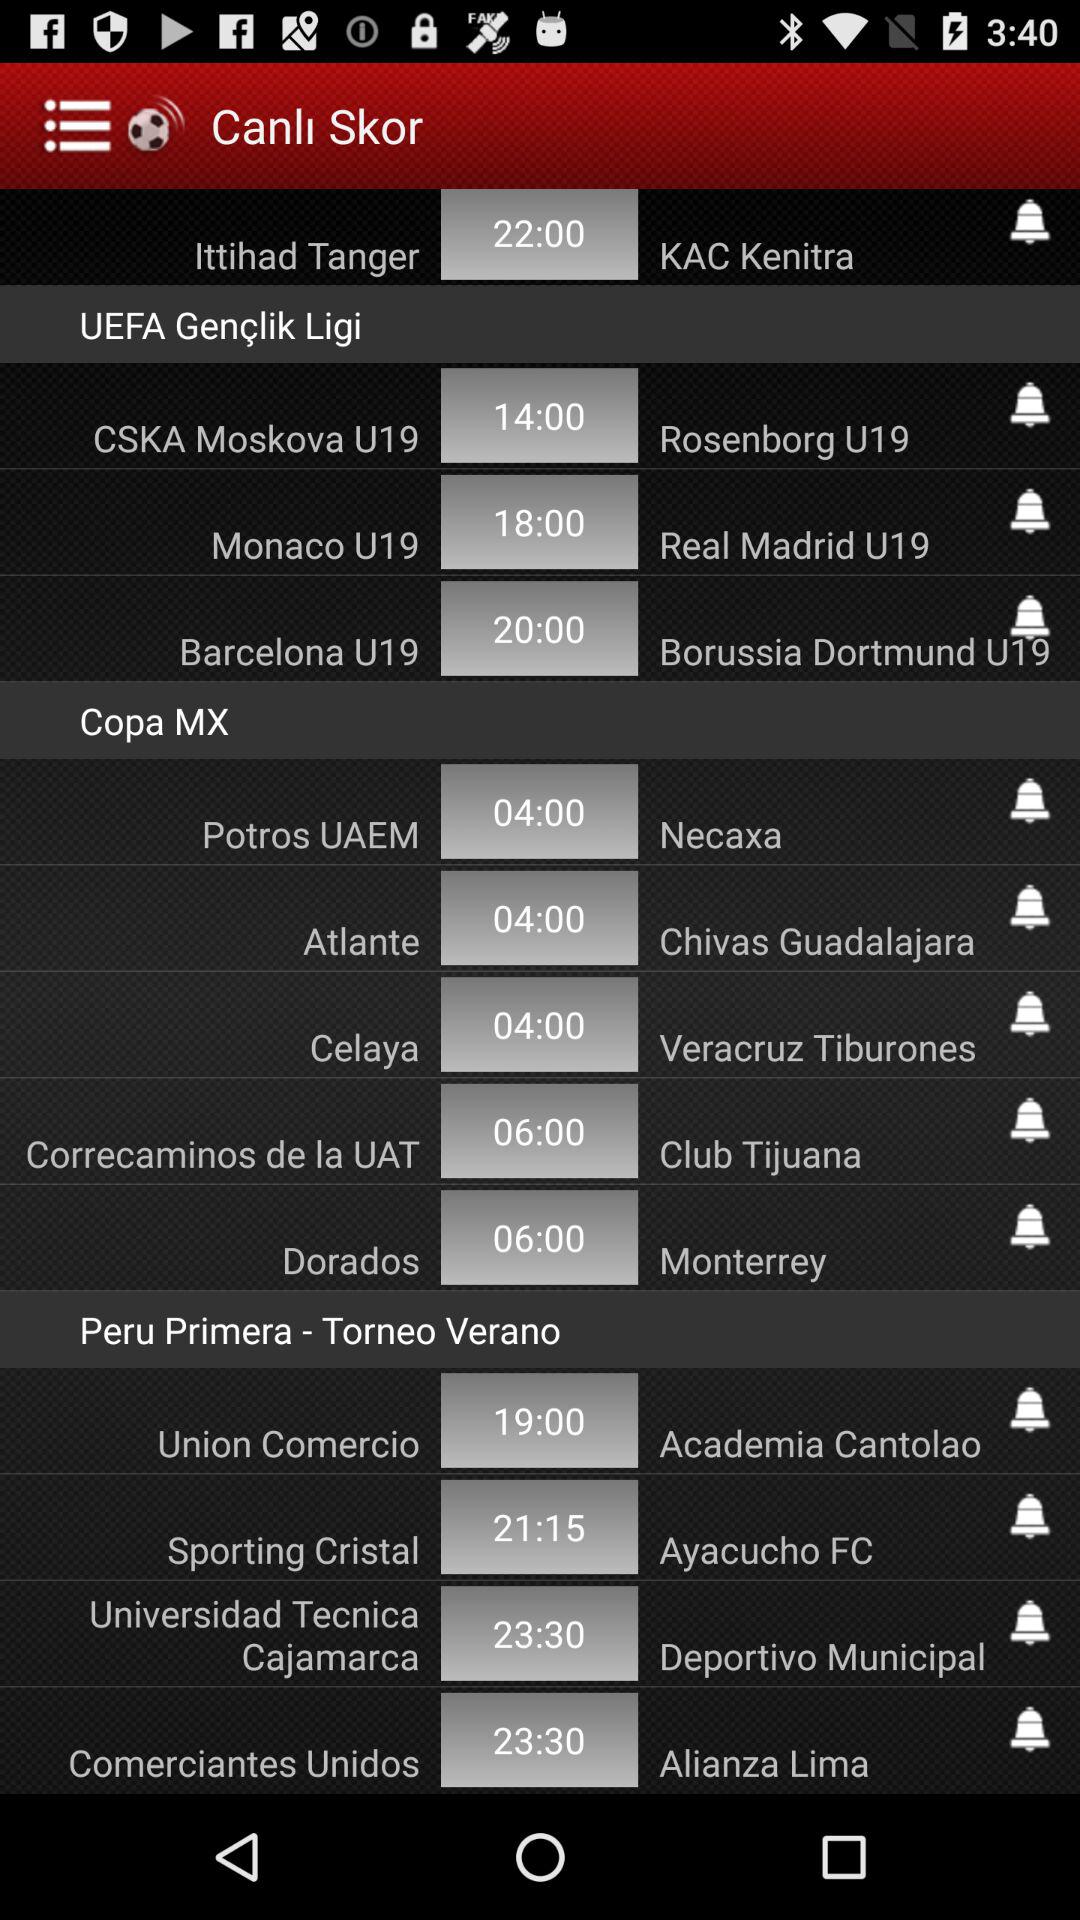 This screenshot has width=1080, height=1920. Describe the element at coordinates (1030, 1120) in the screenshot. I see `turn on notifications` at that location.